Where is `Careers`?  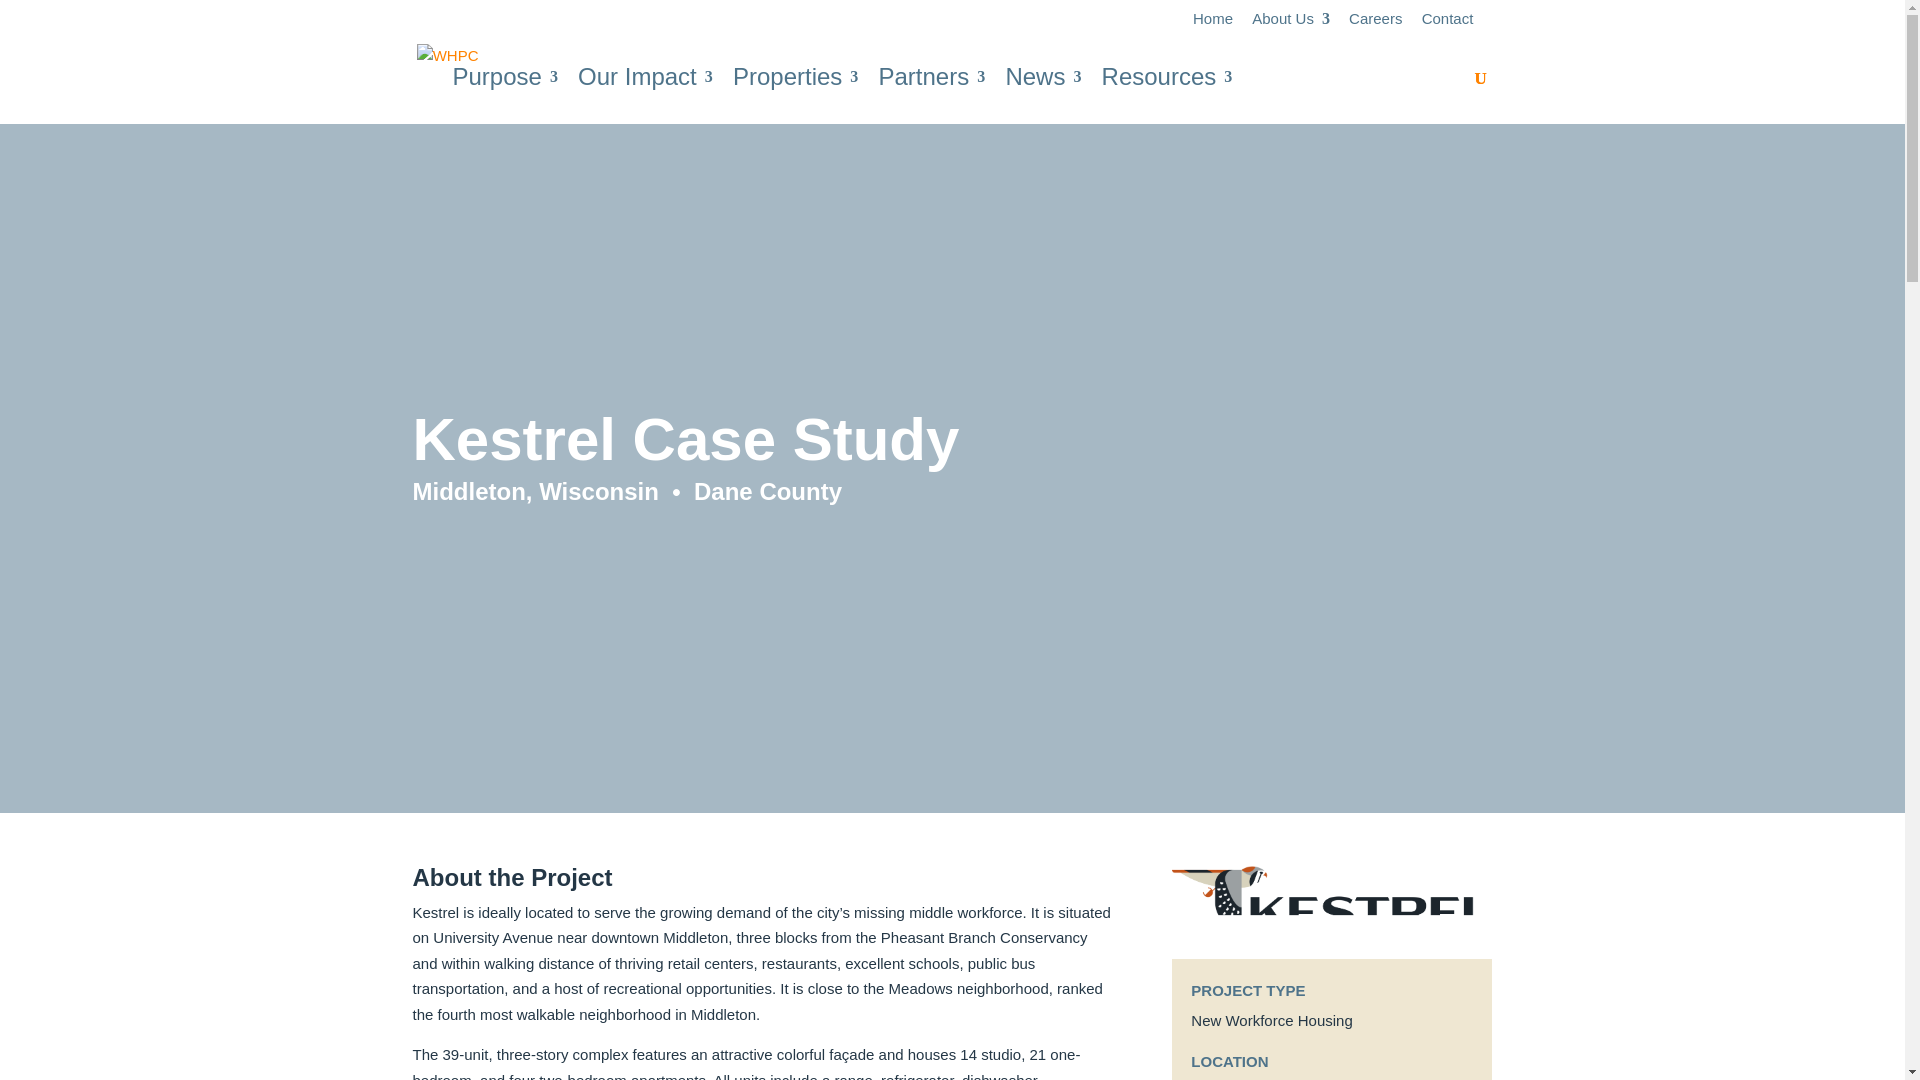 Careers is located at coordinates (1375, 23).